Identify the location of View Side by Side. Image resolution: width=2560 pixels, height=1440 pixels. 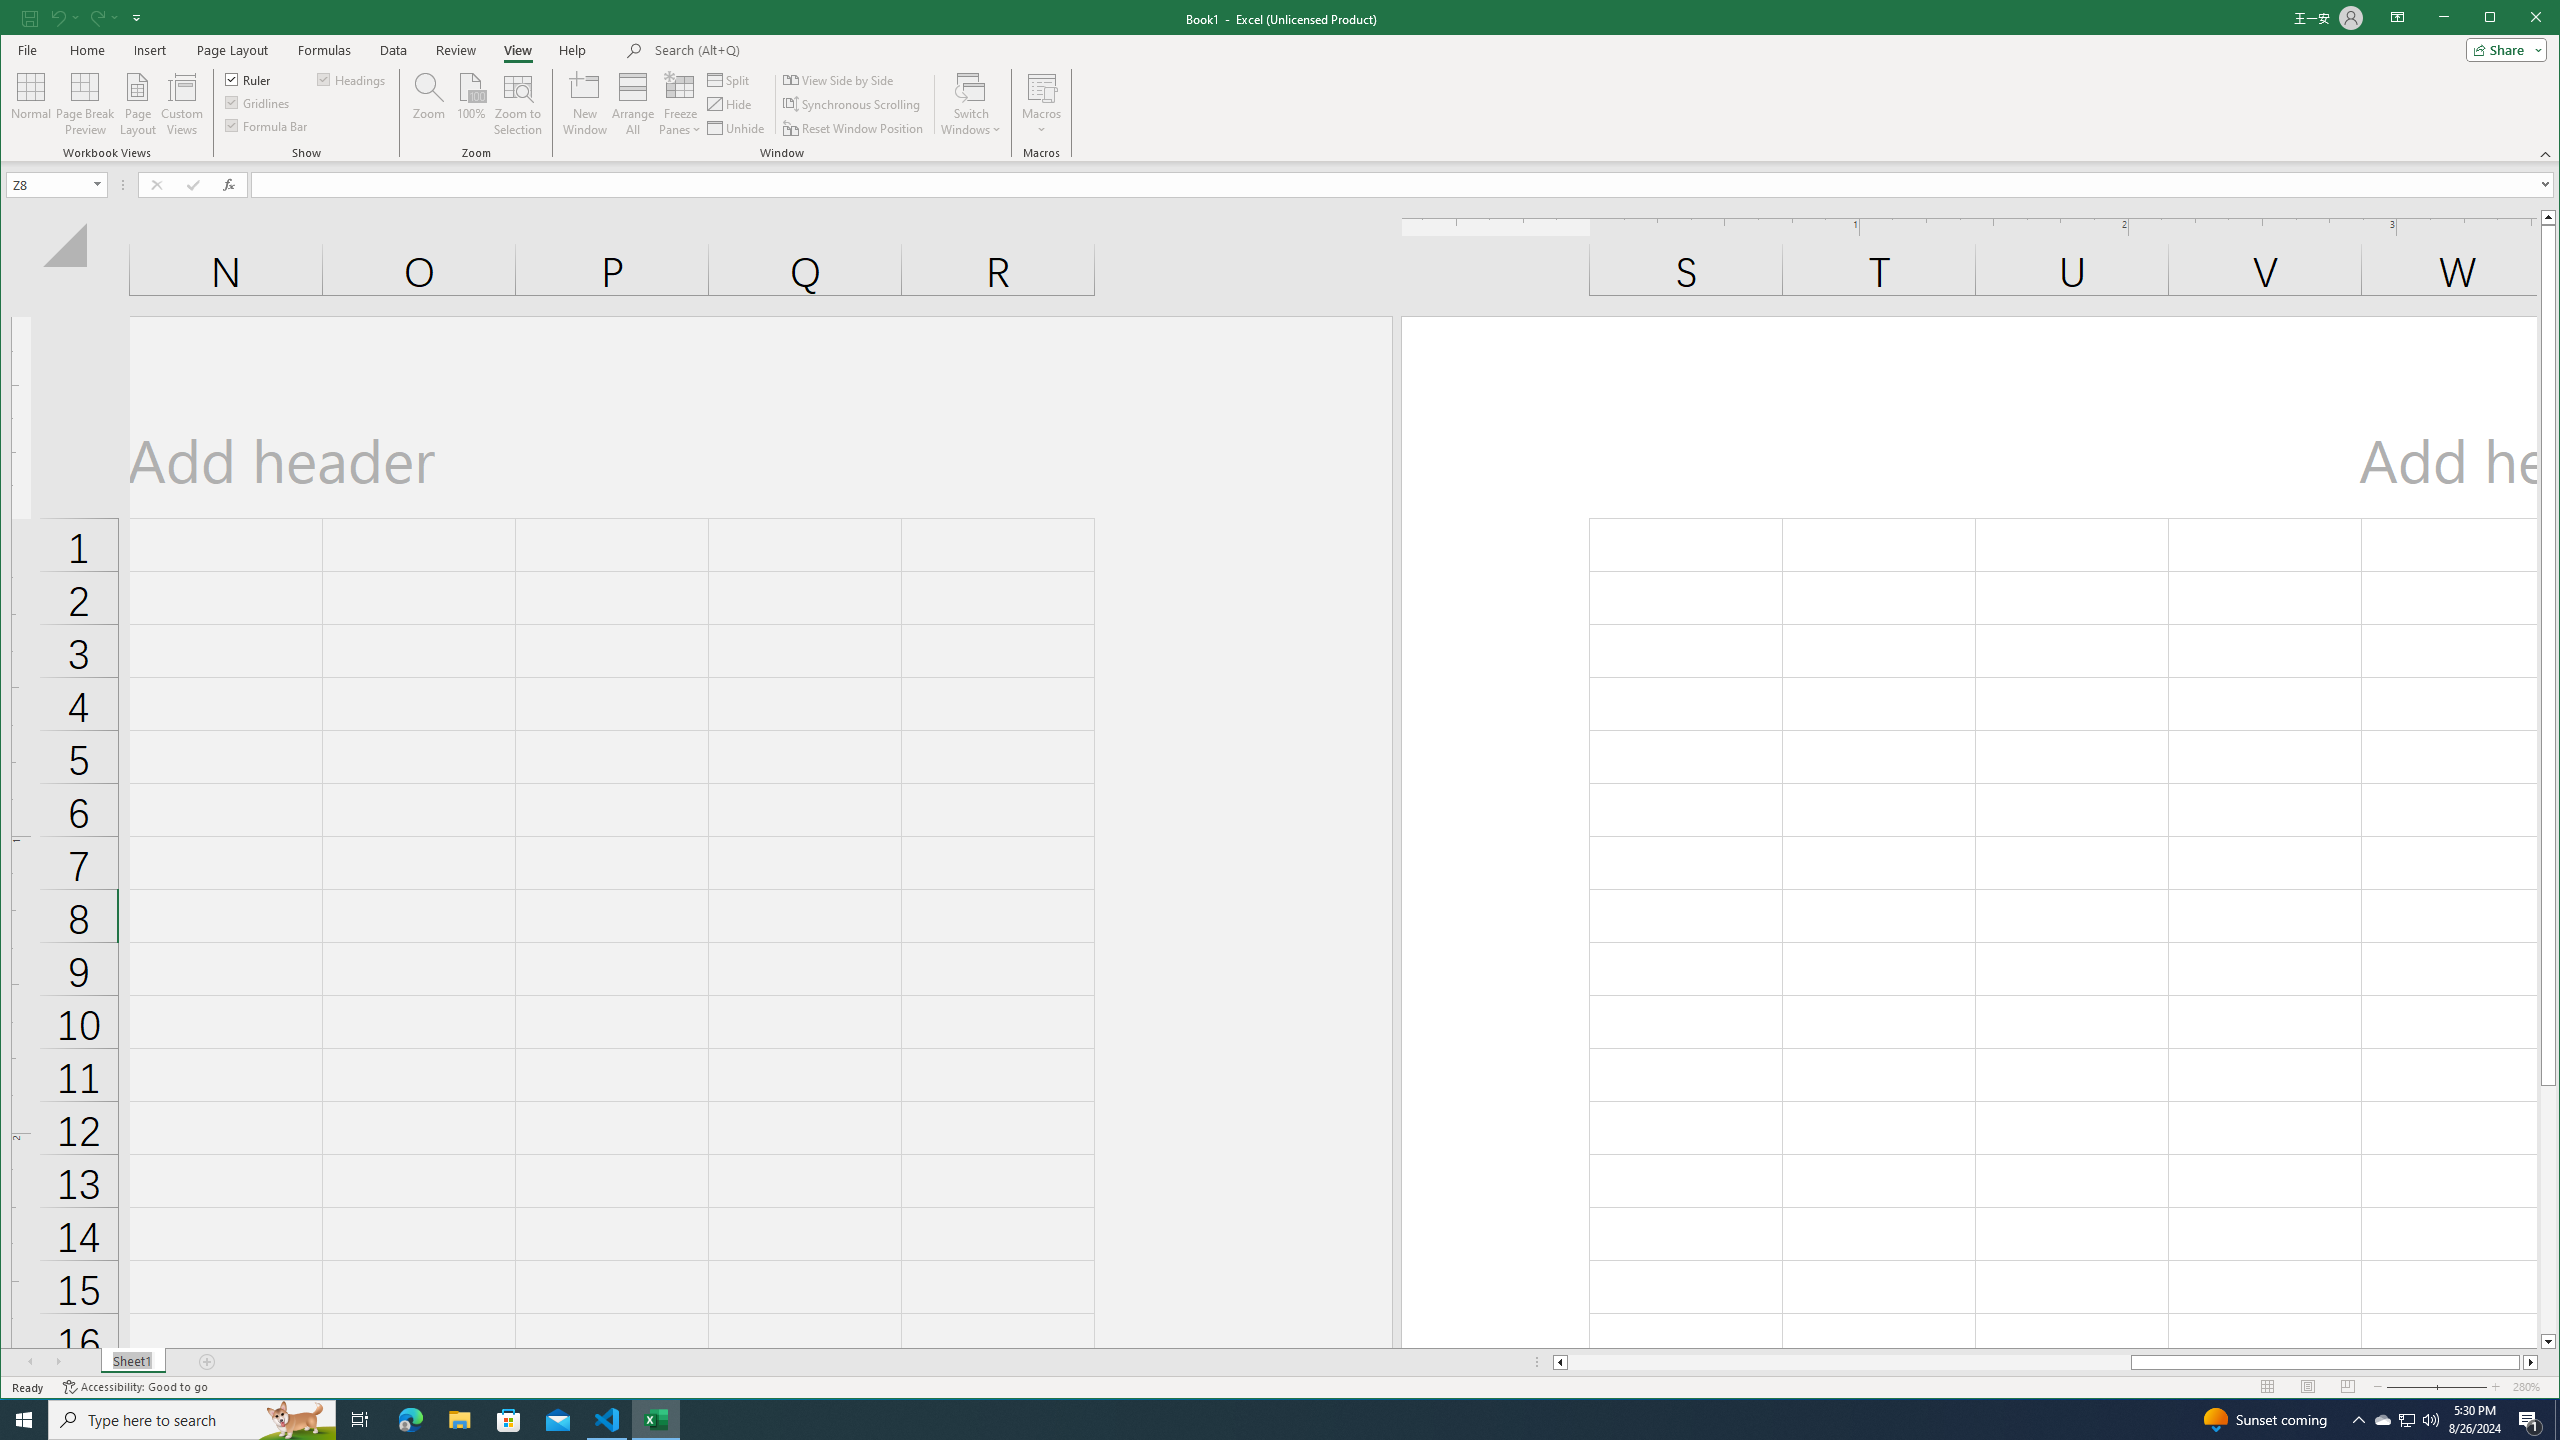
(840, 80).